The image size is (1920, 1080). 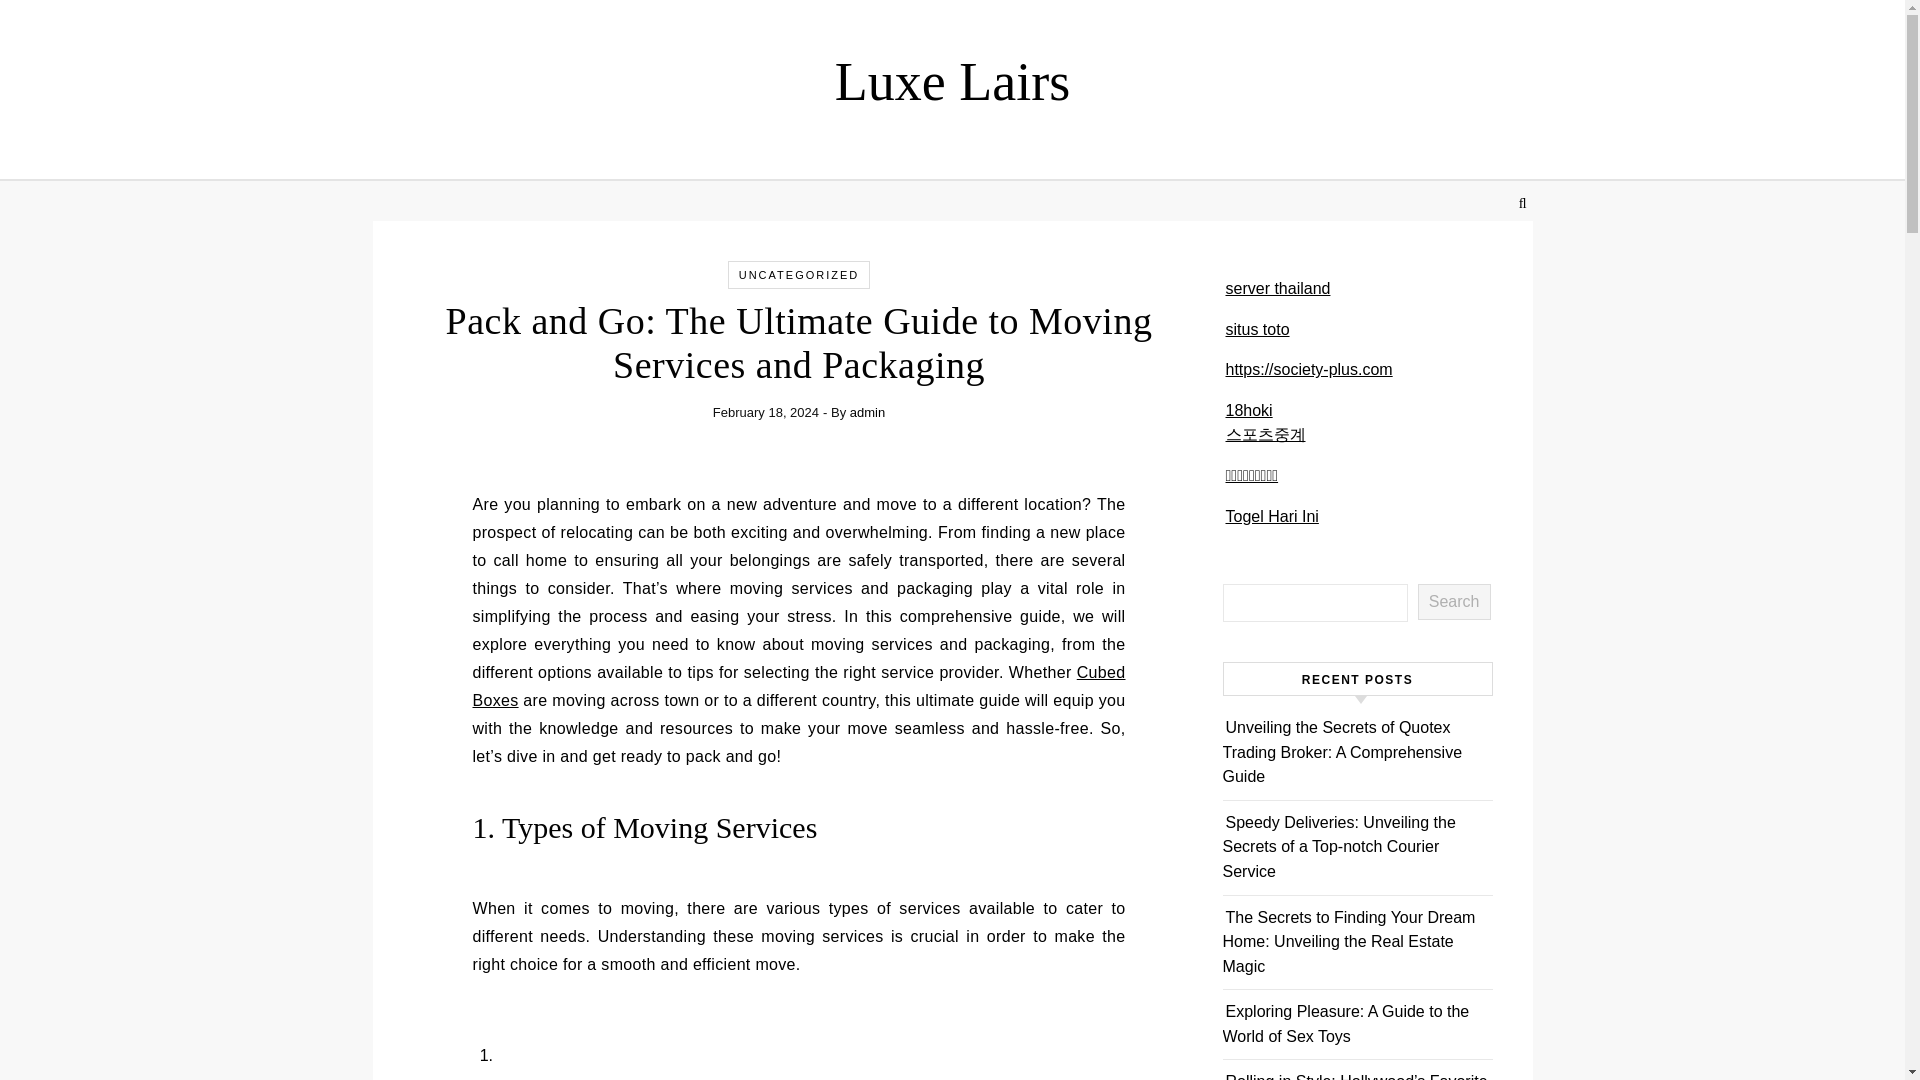 I want to click on admin, so click(x=868, y=412).